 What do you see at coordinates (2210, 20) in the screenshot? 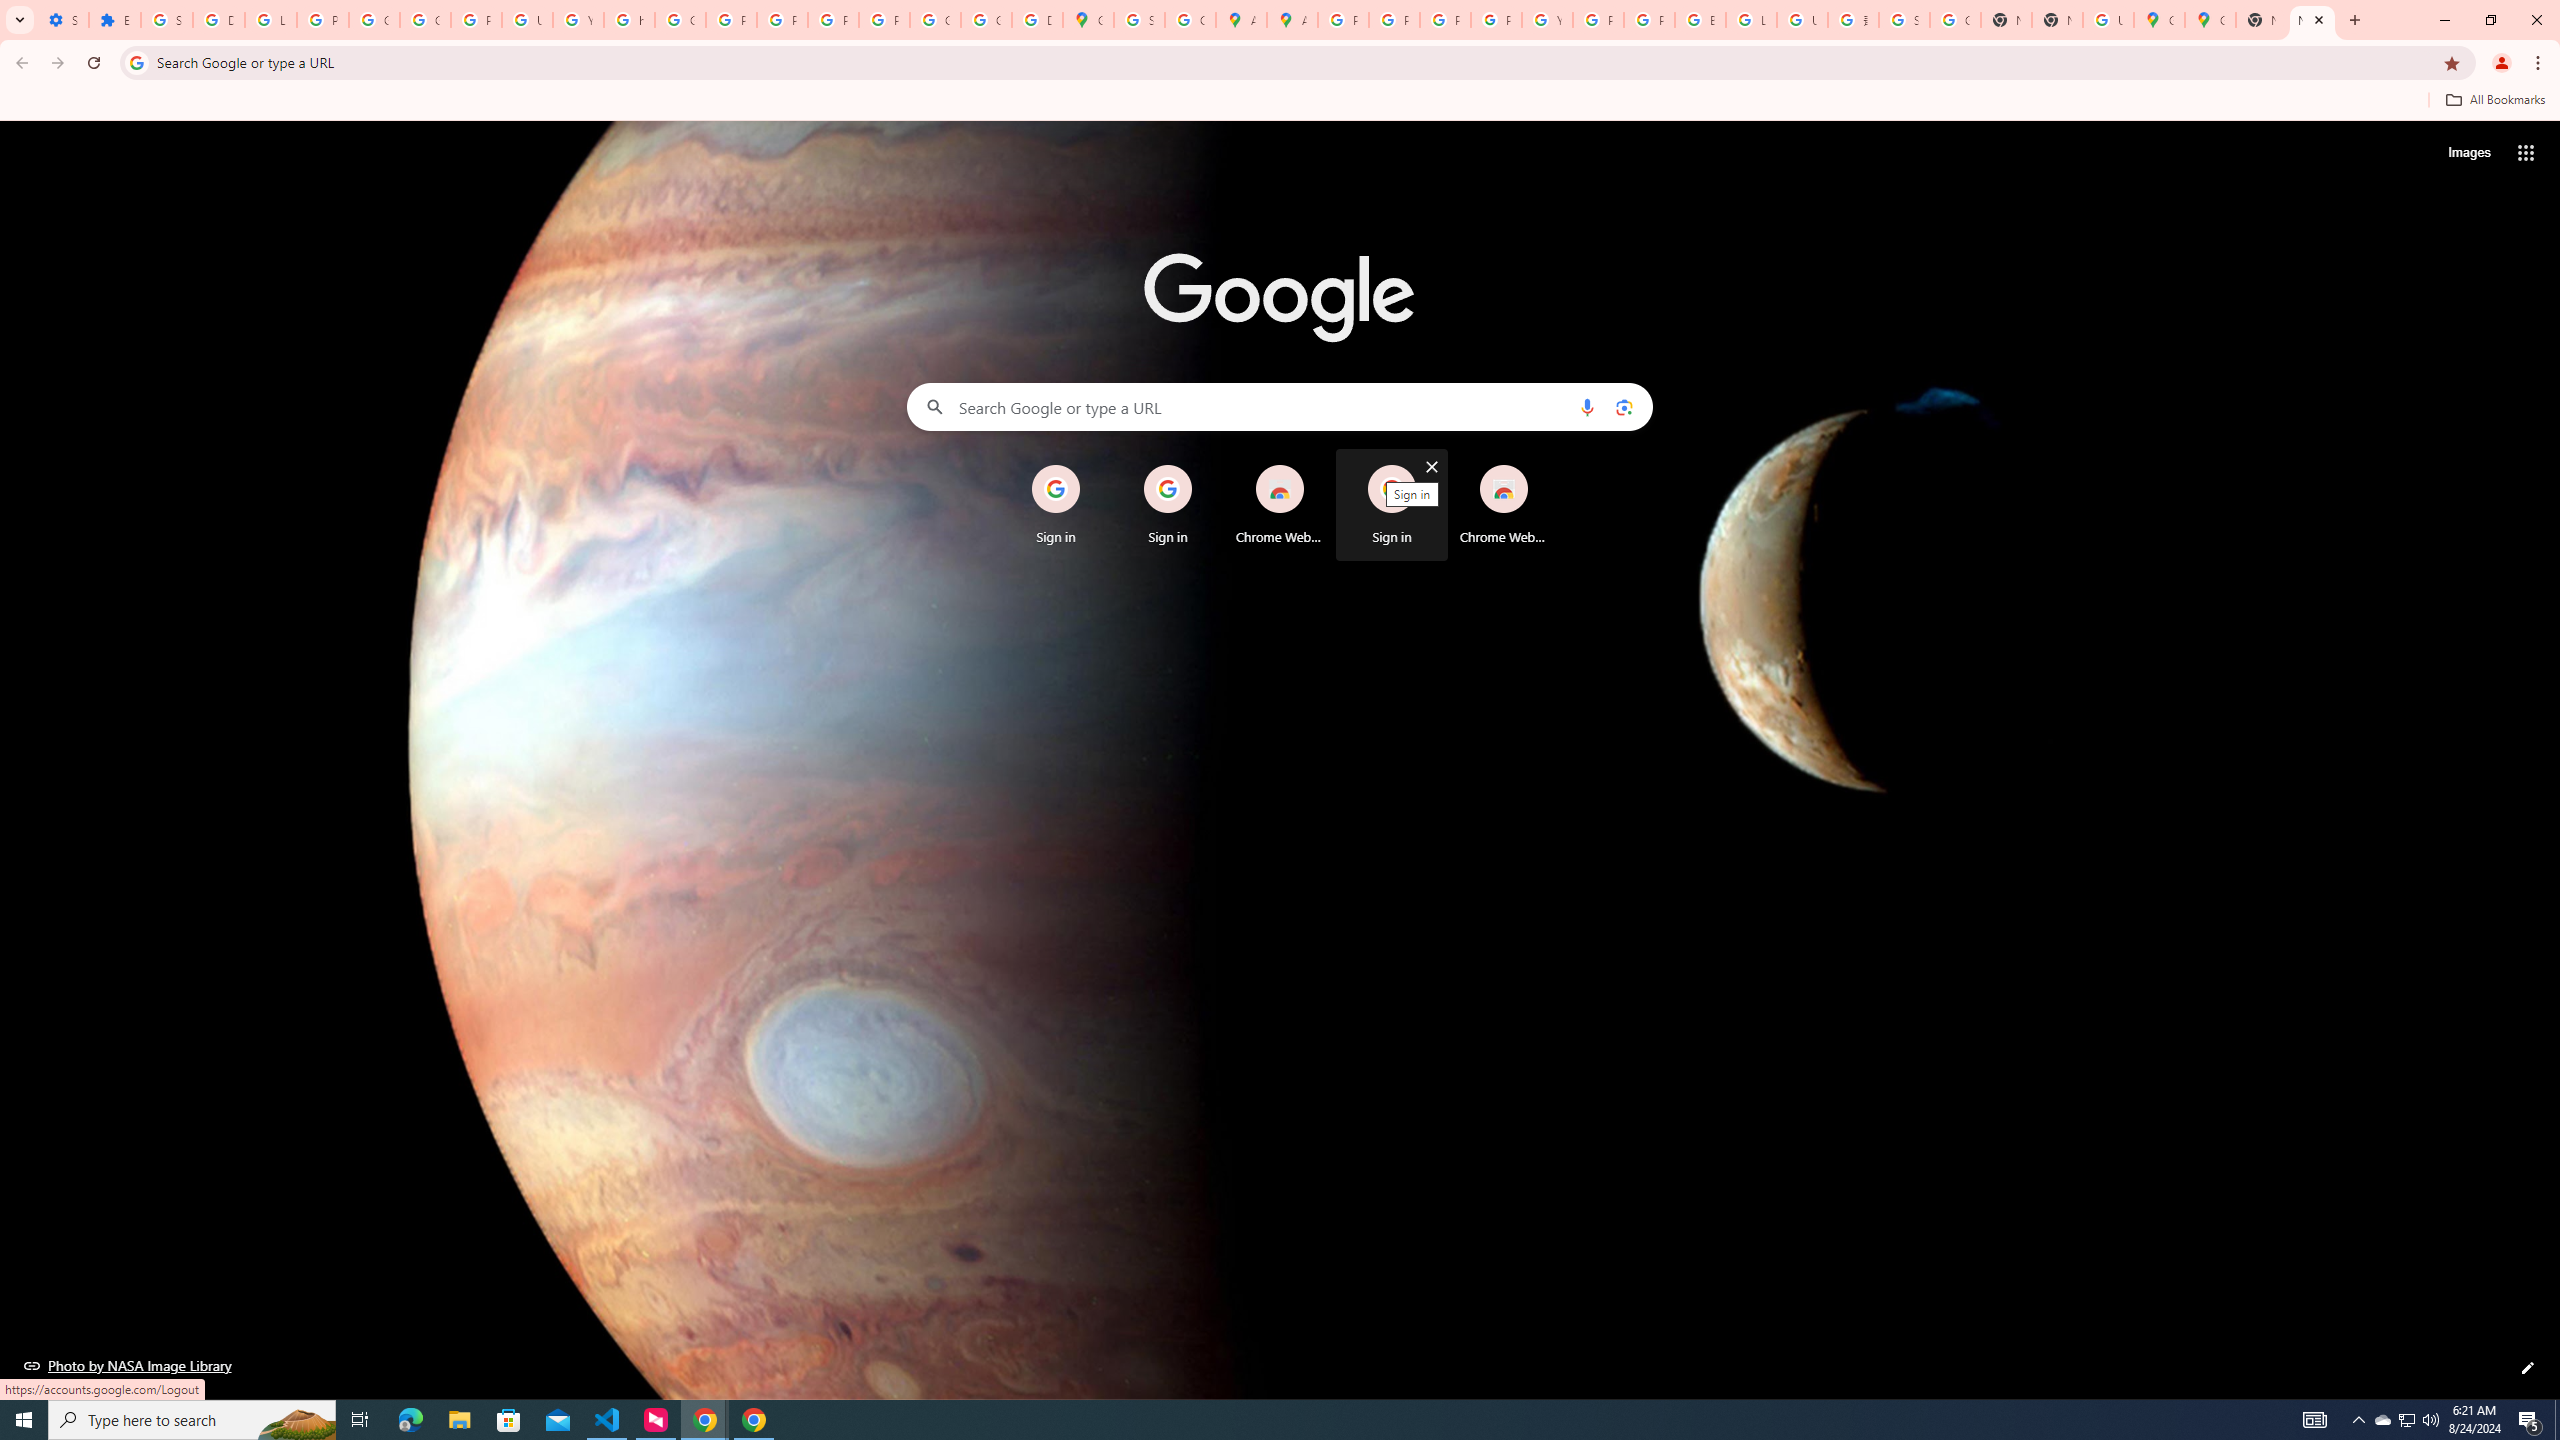
I see `Google Maps` at bounding box center [2210, 20].